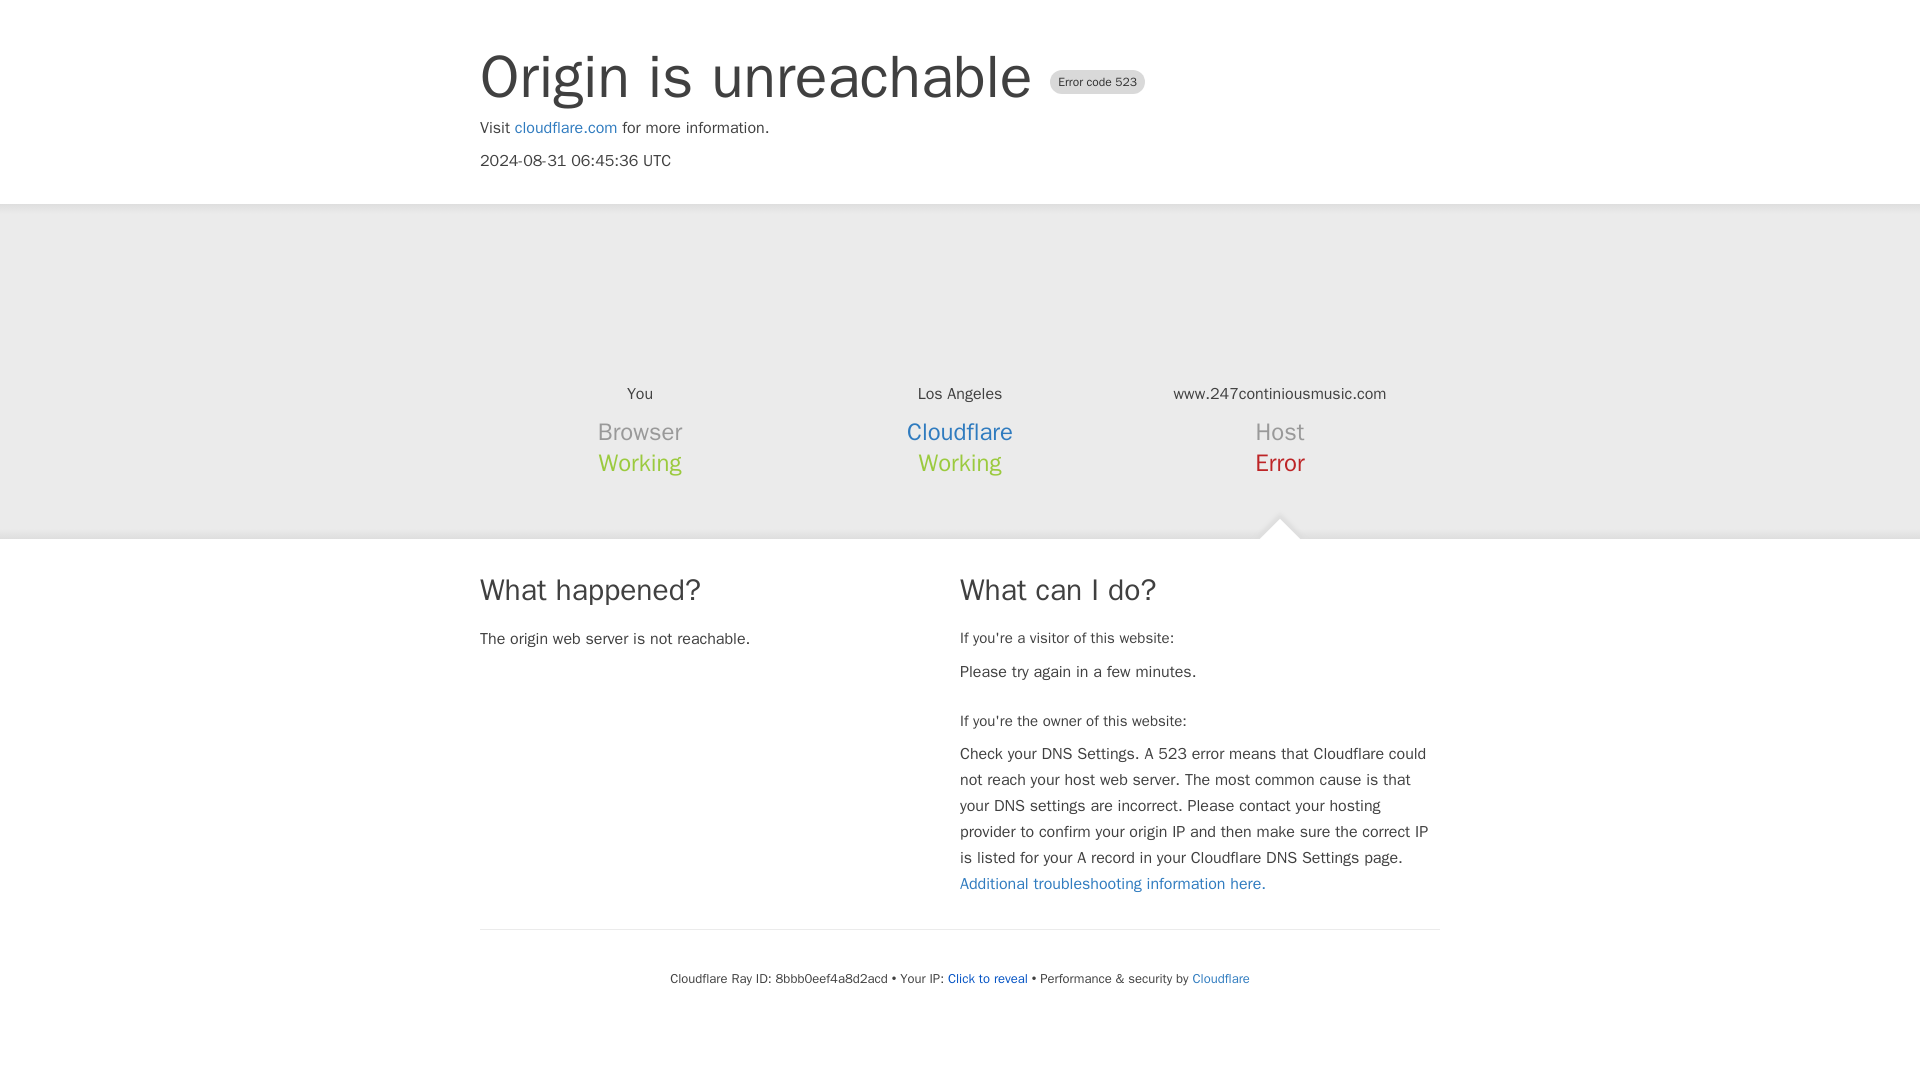  What do you see at coordinates (1112, 884) in the screenshot?
I see `Additional troubleshooting information here.` at bounding box center [1112, 884].